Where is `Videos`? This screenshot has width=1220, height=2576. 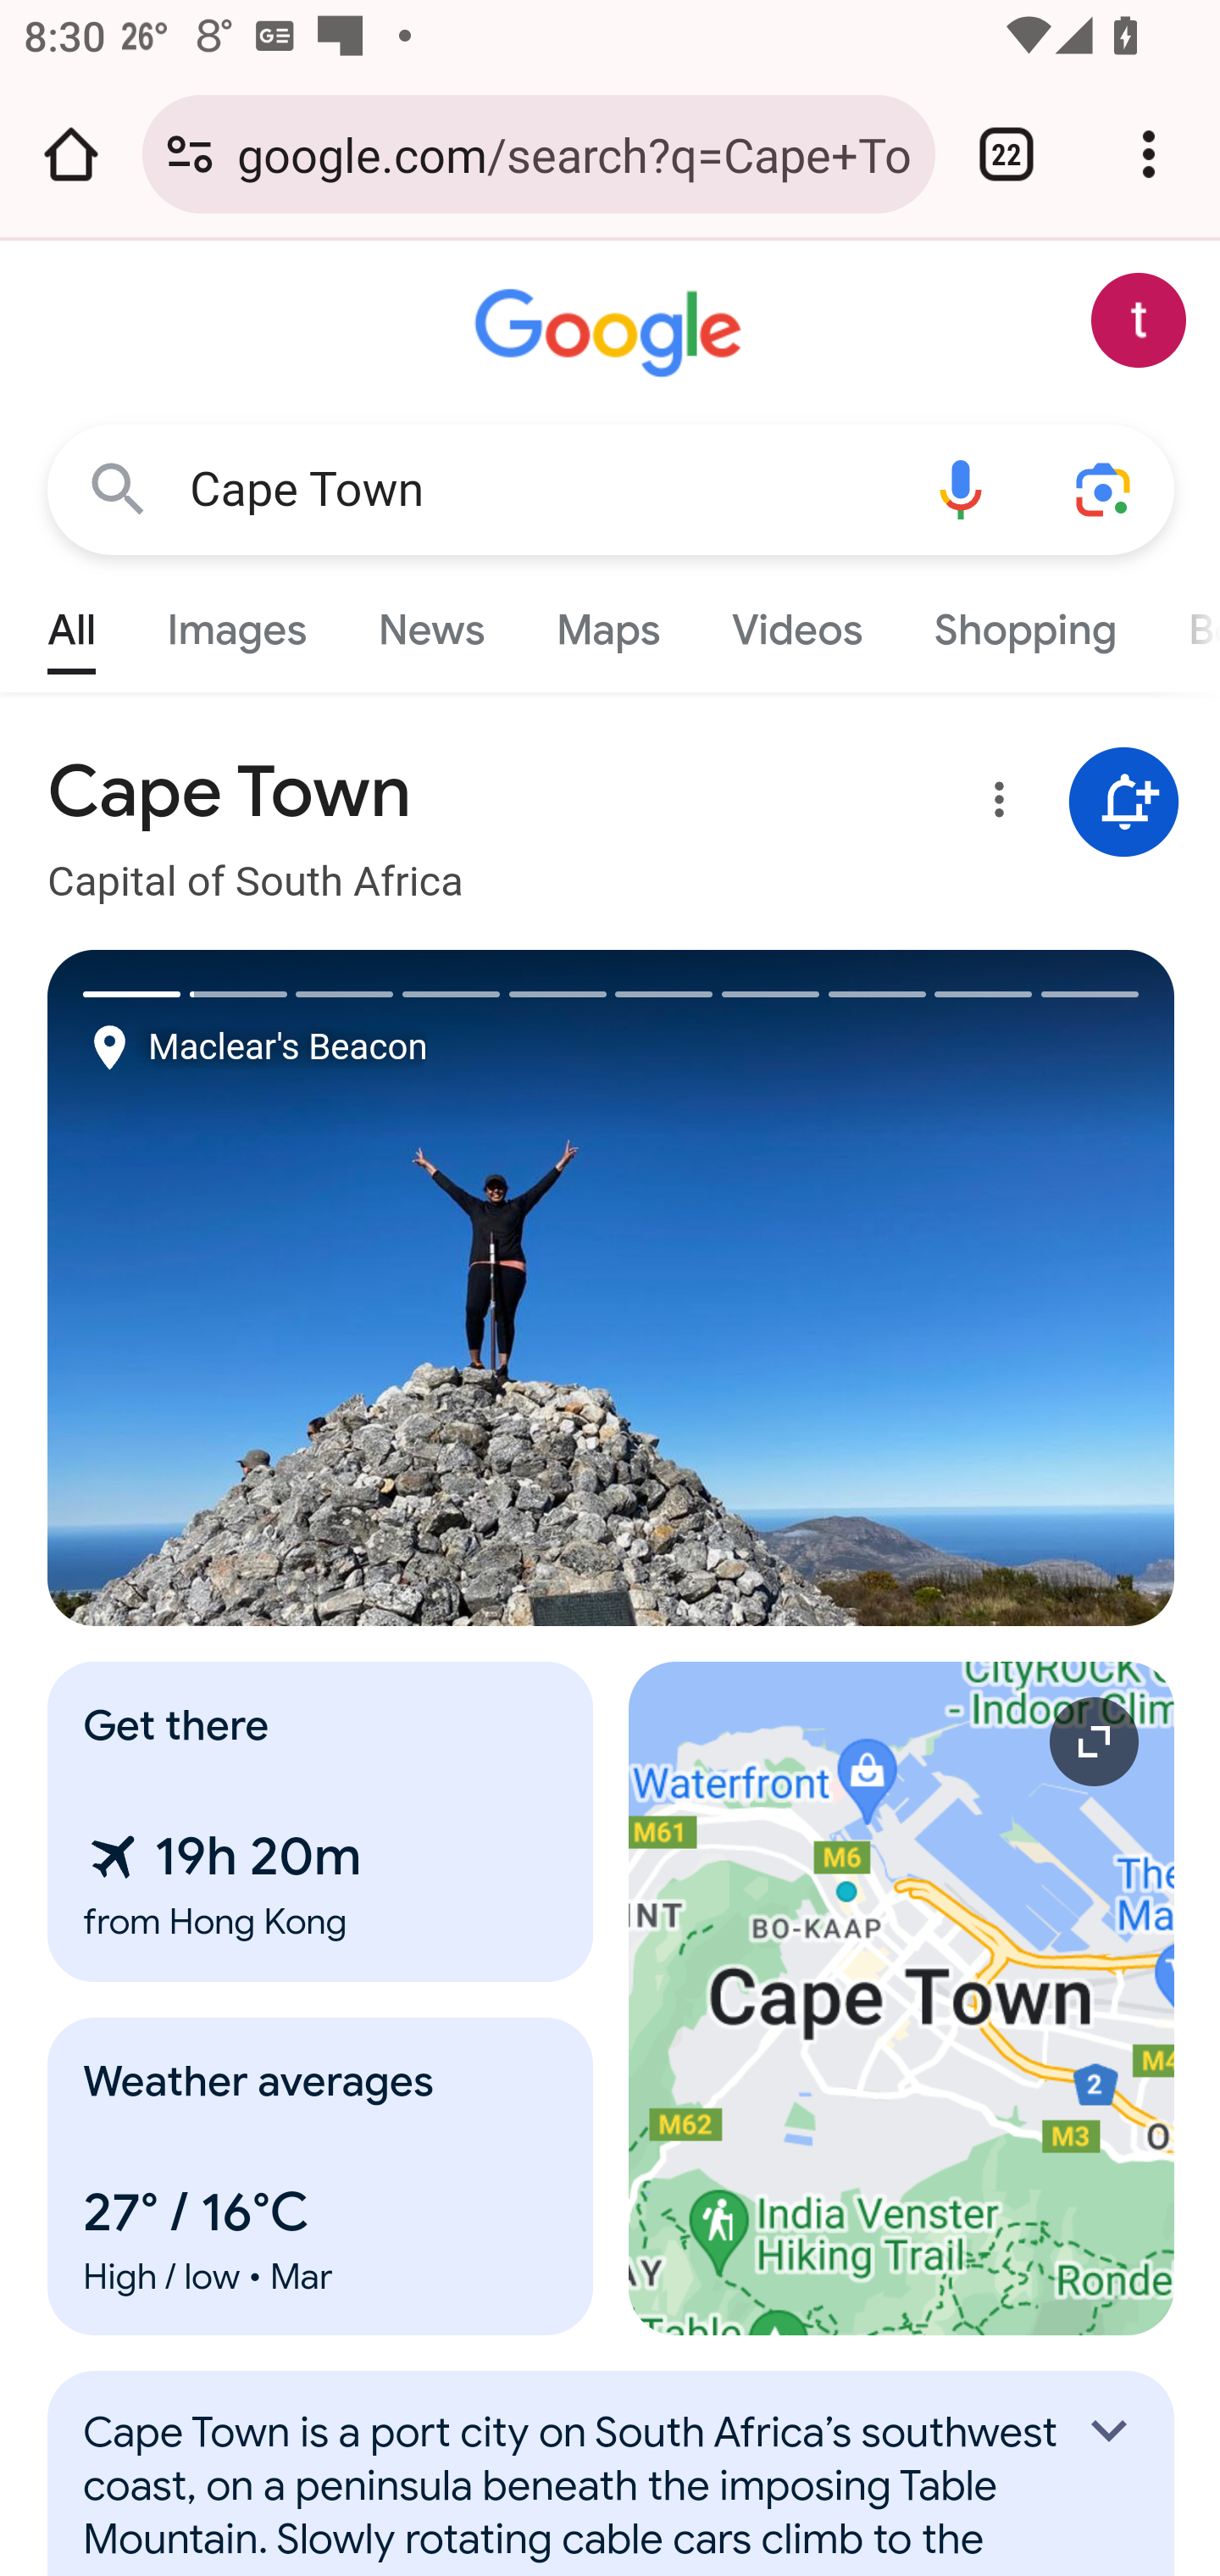
Videos is located at coordinates (798, 622).